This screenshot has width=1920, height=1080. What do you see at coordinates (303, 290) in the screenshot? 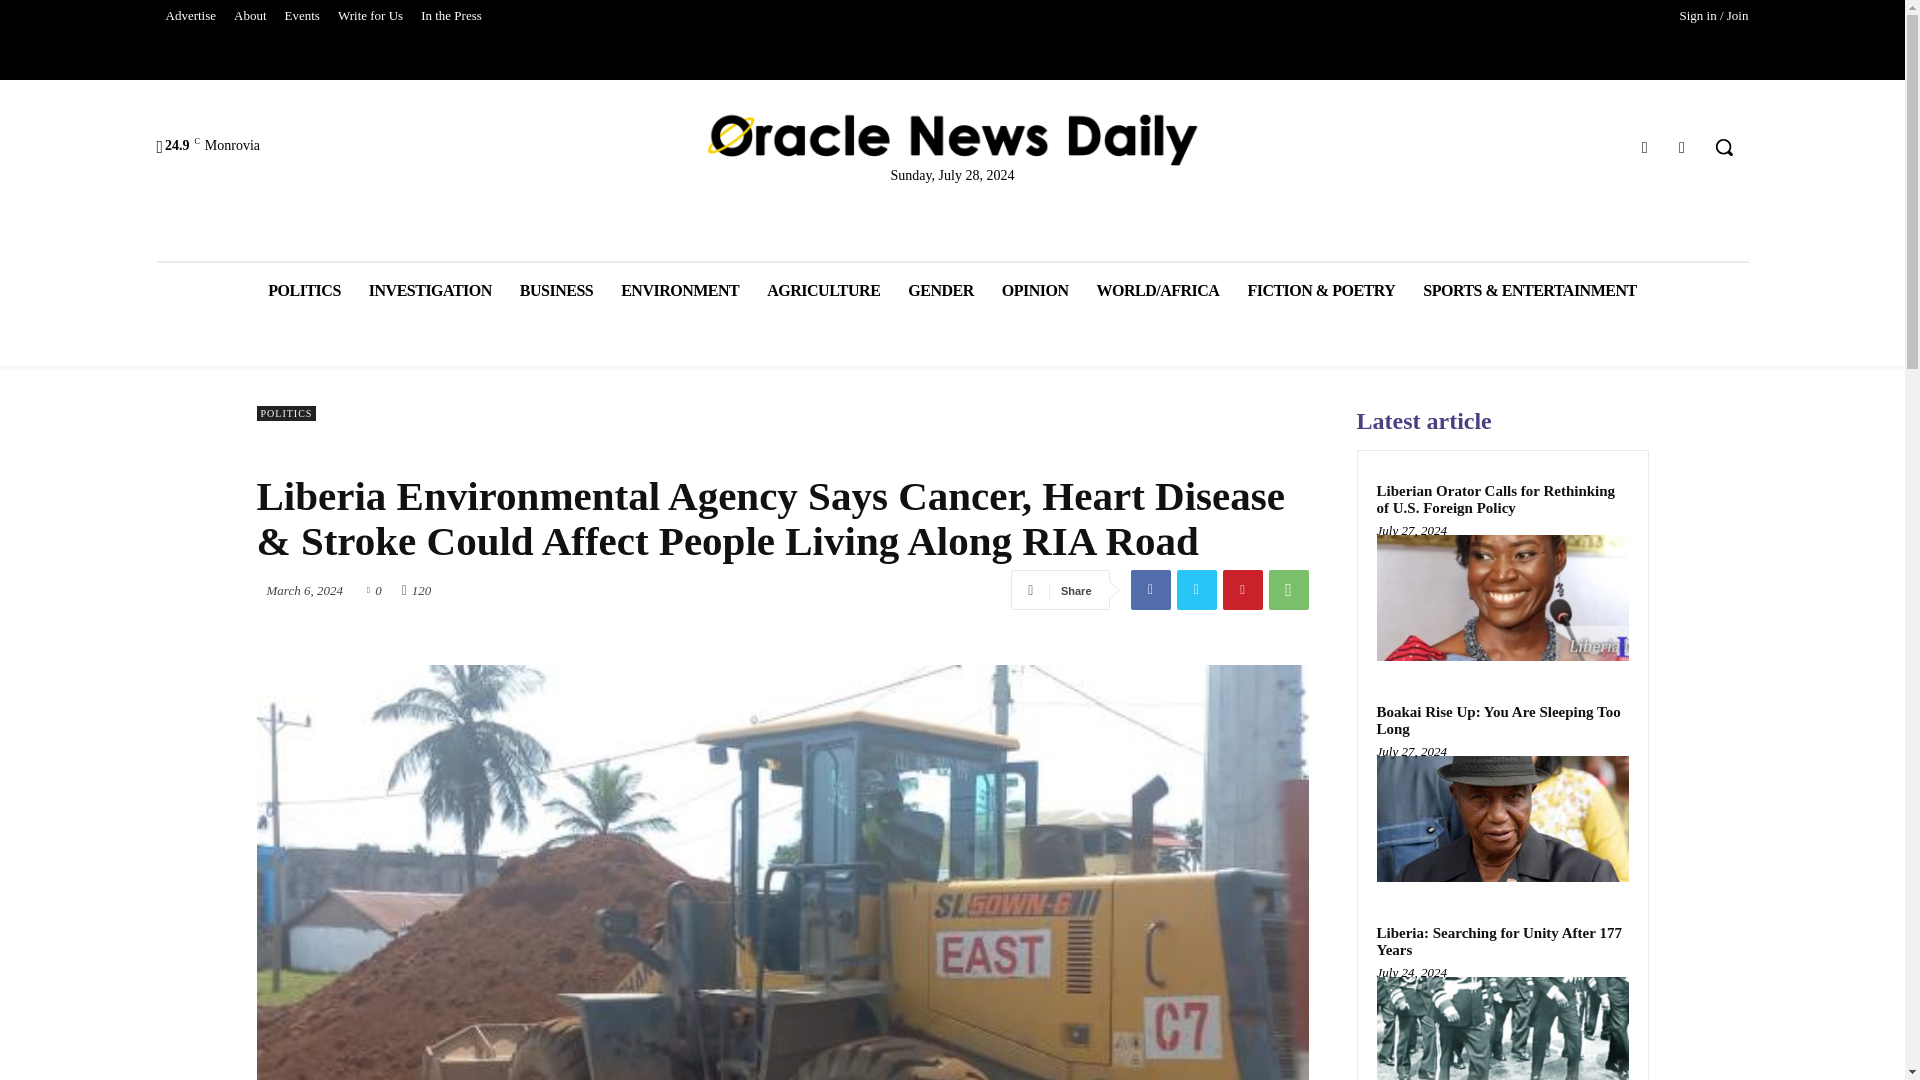
I see `POLITICS` at bounding box center [303, 290].